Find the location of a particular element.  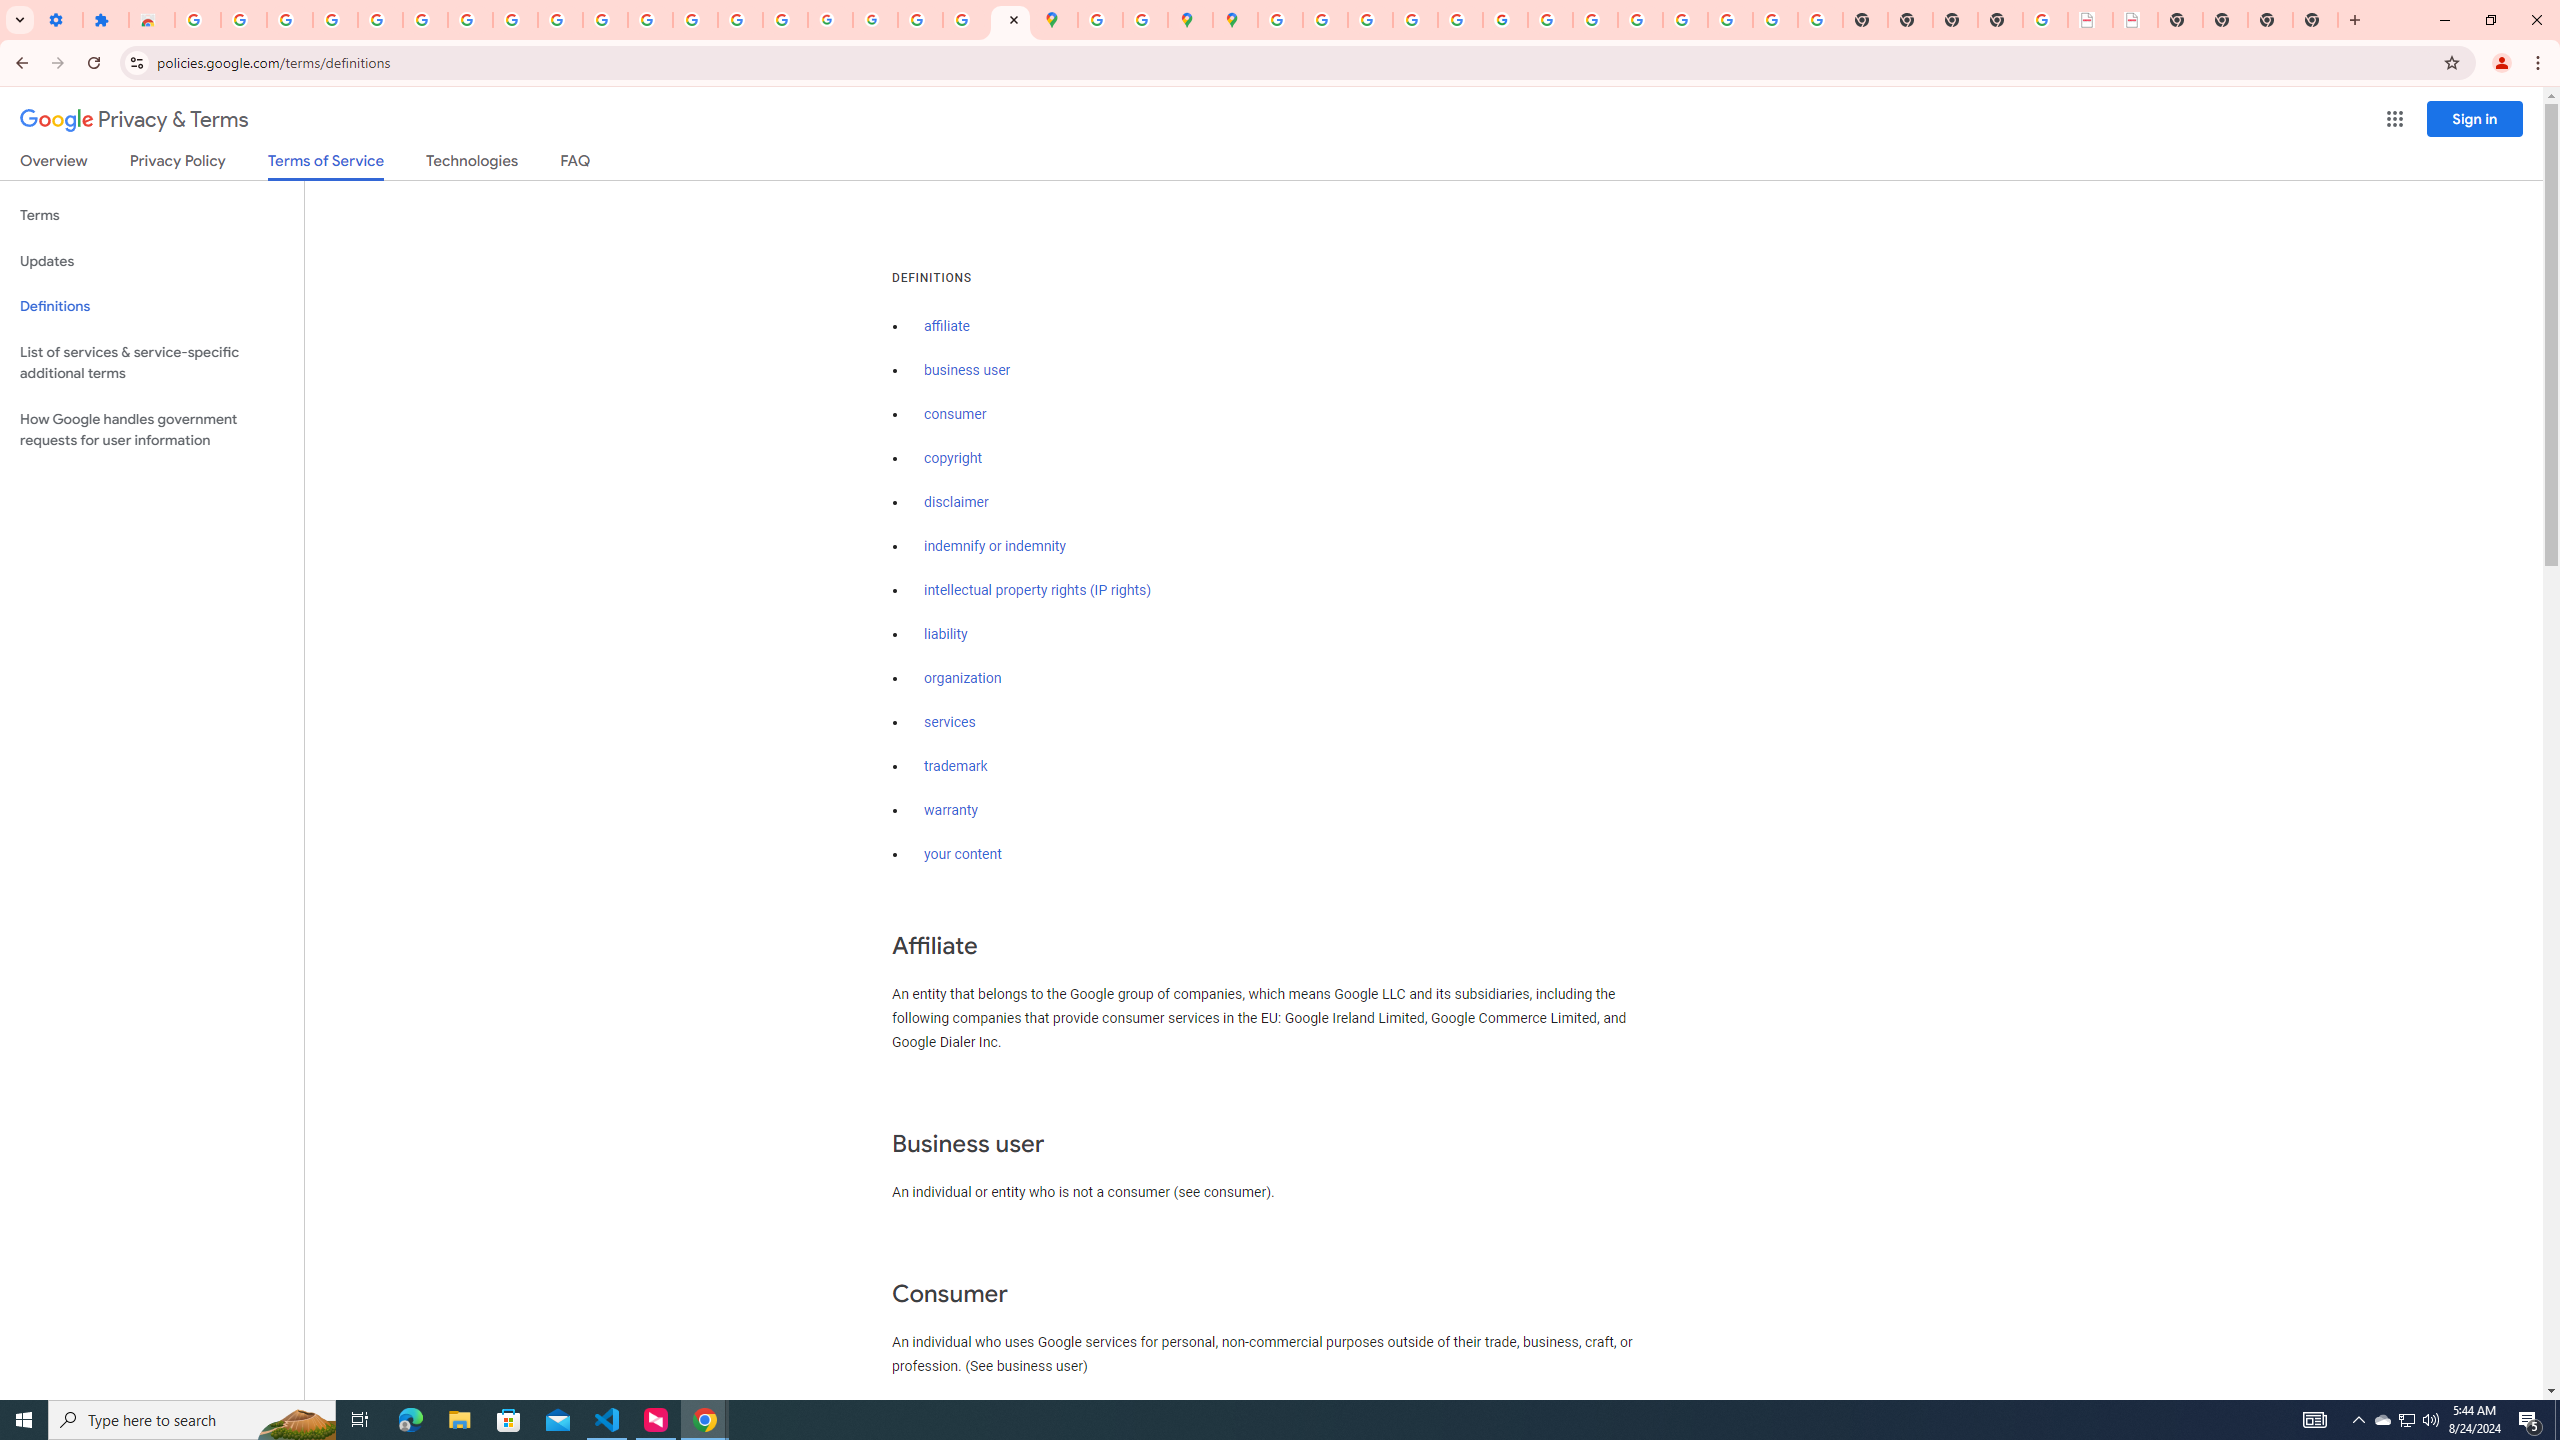

intellectual property rights (IP rights) is located at coordinates (1038, 590).